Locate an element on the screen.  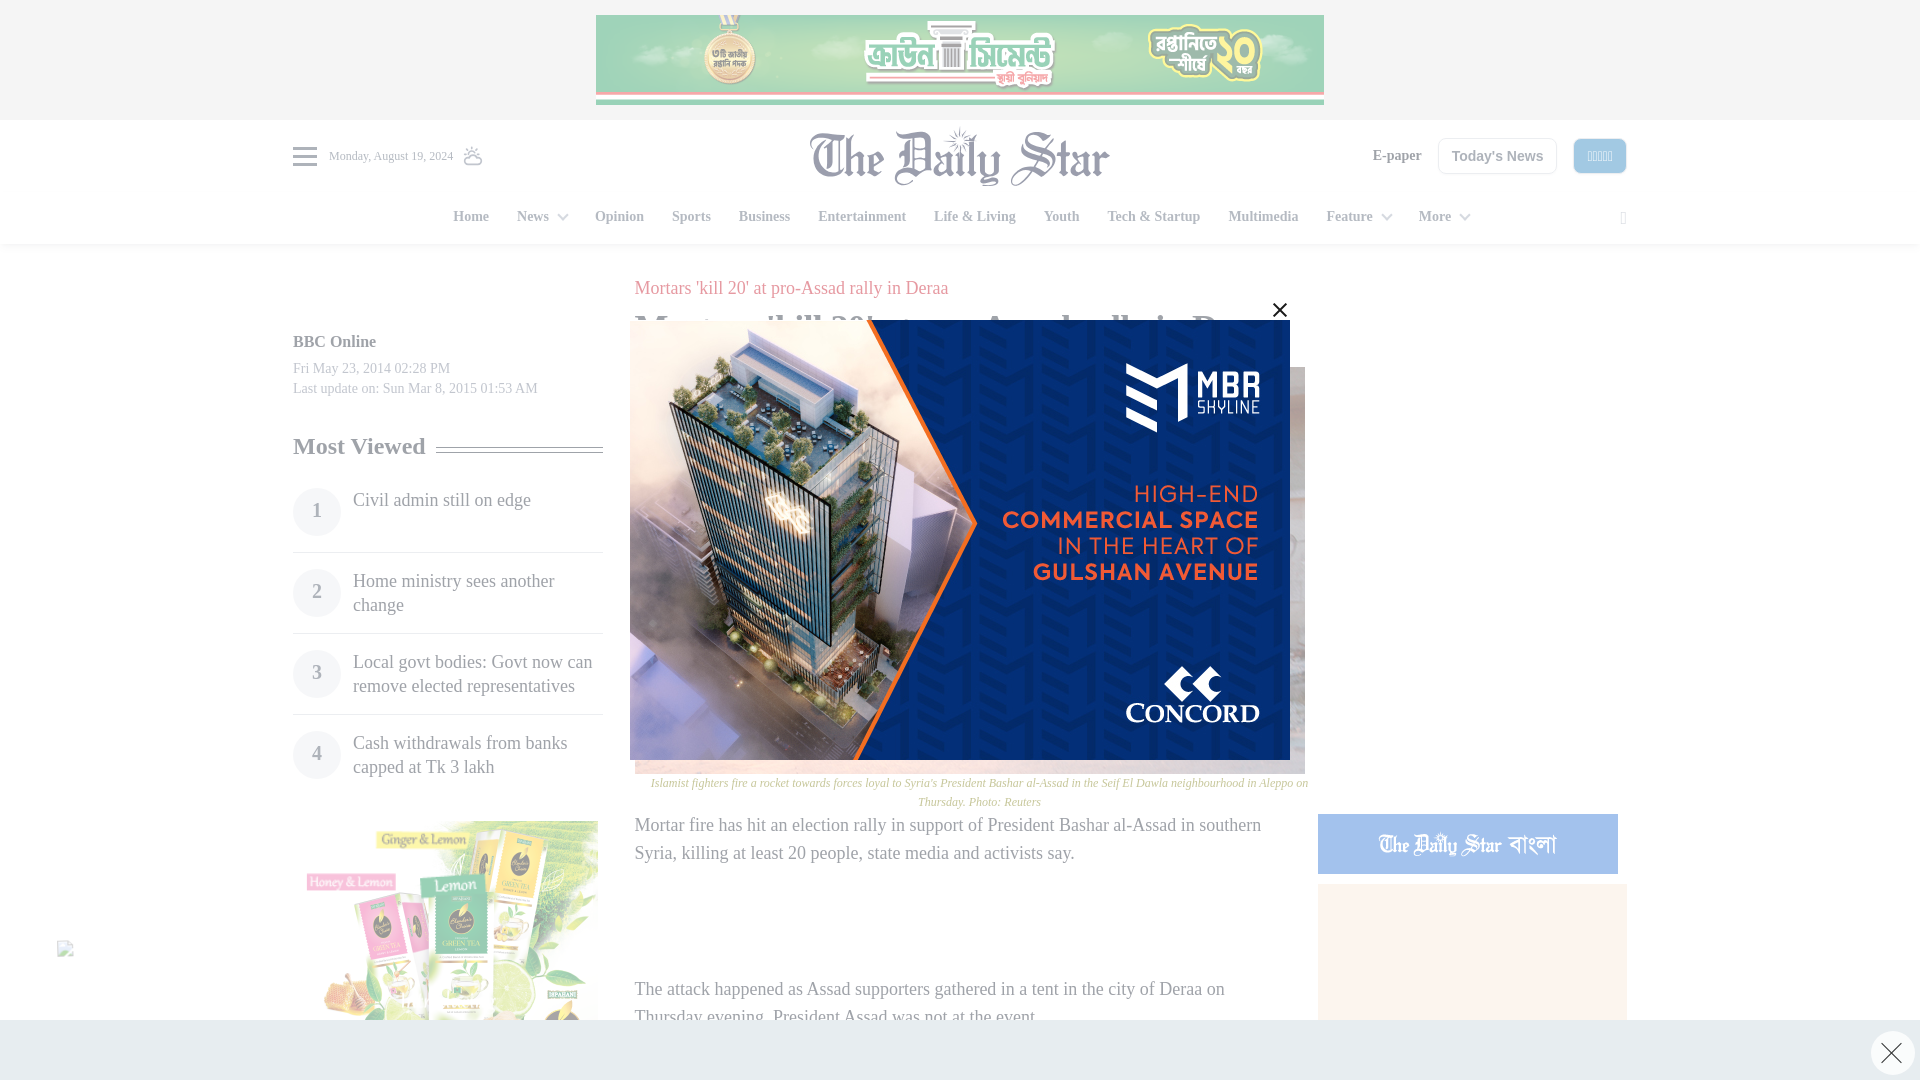
3rd party ad content is located at coordinates (447, 946).